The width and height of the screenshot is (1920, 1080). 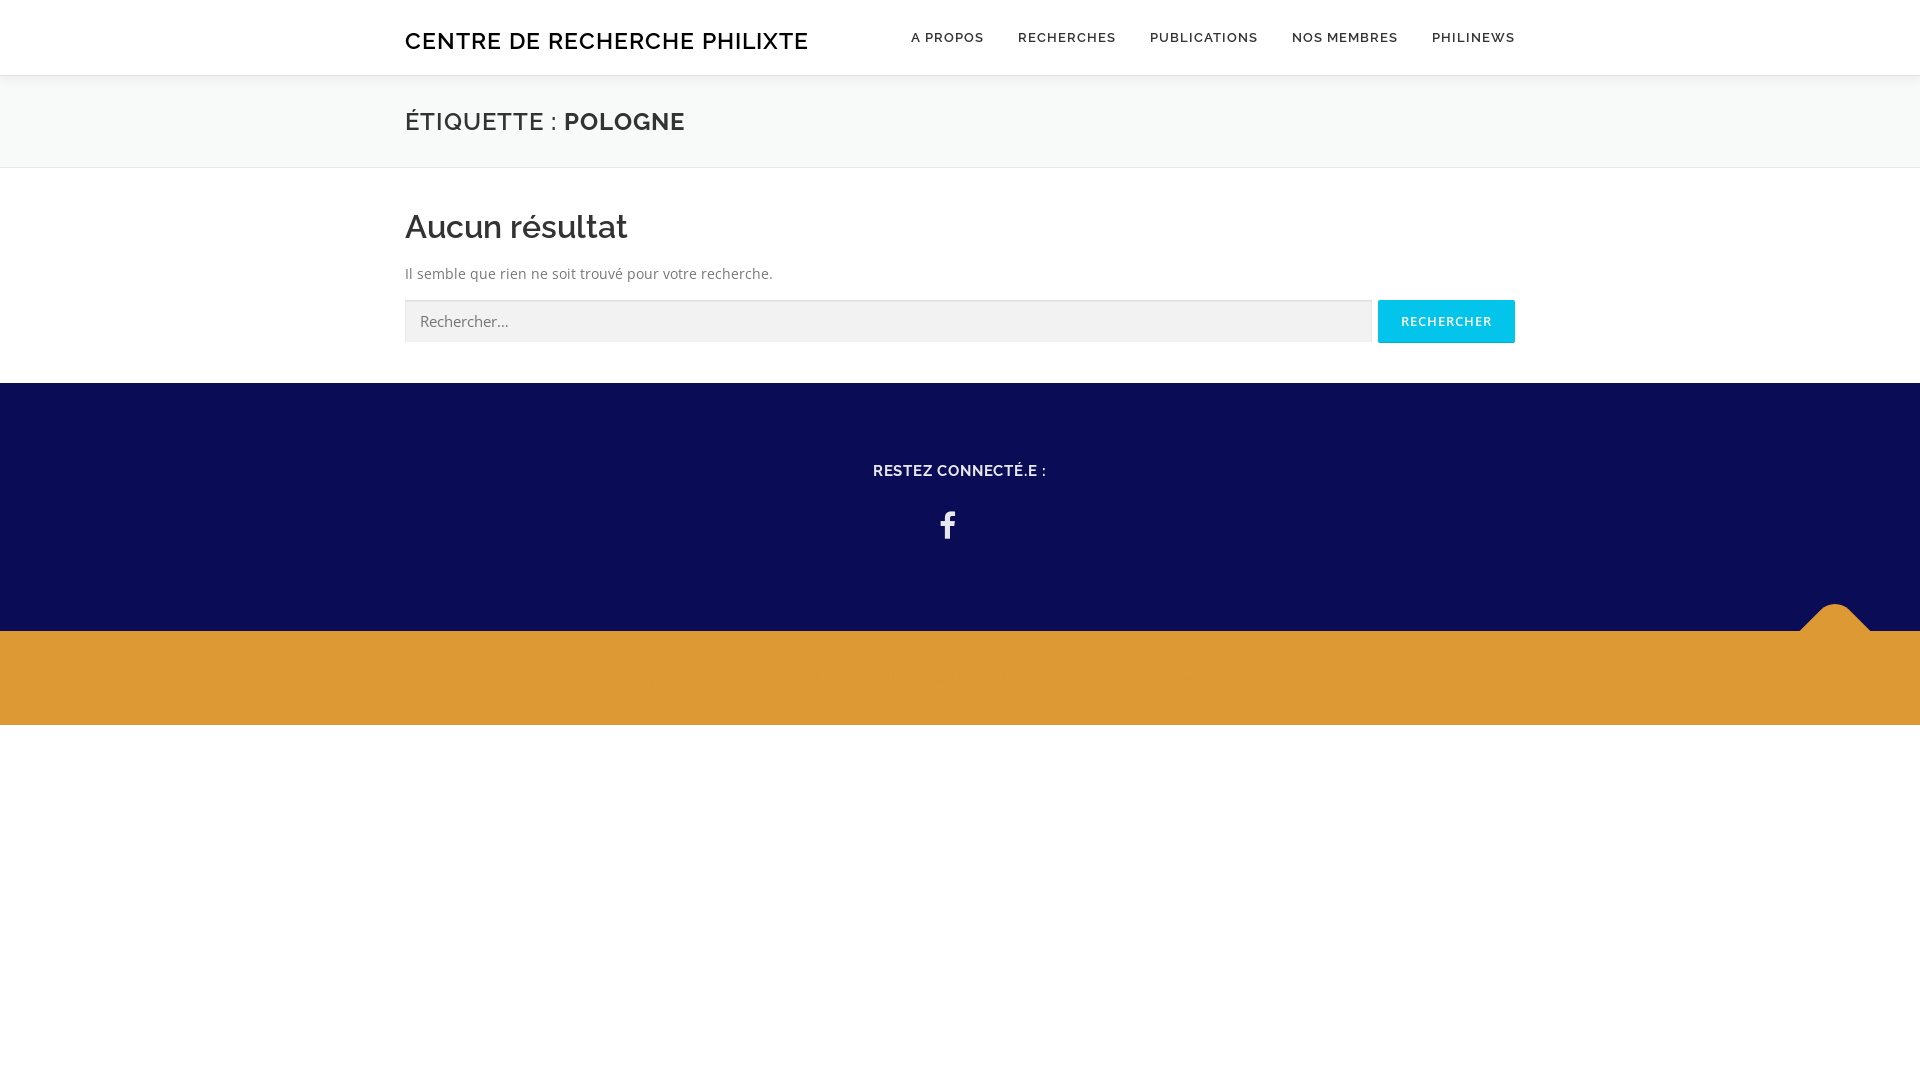 What do you see at coordinates (962, 678) in the screenshot?
I see `OnePress` at bounding box center [962, 678].